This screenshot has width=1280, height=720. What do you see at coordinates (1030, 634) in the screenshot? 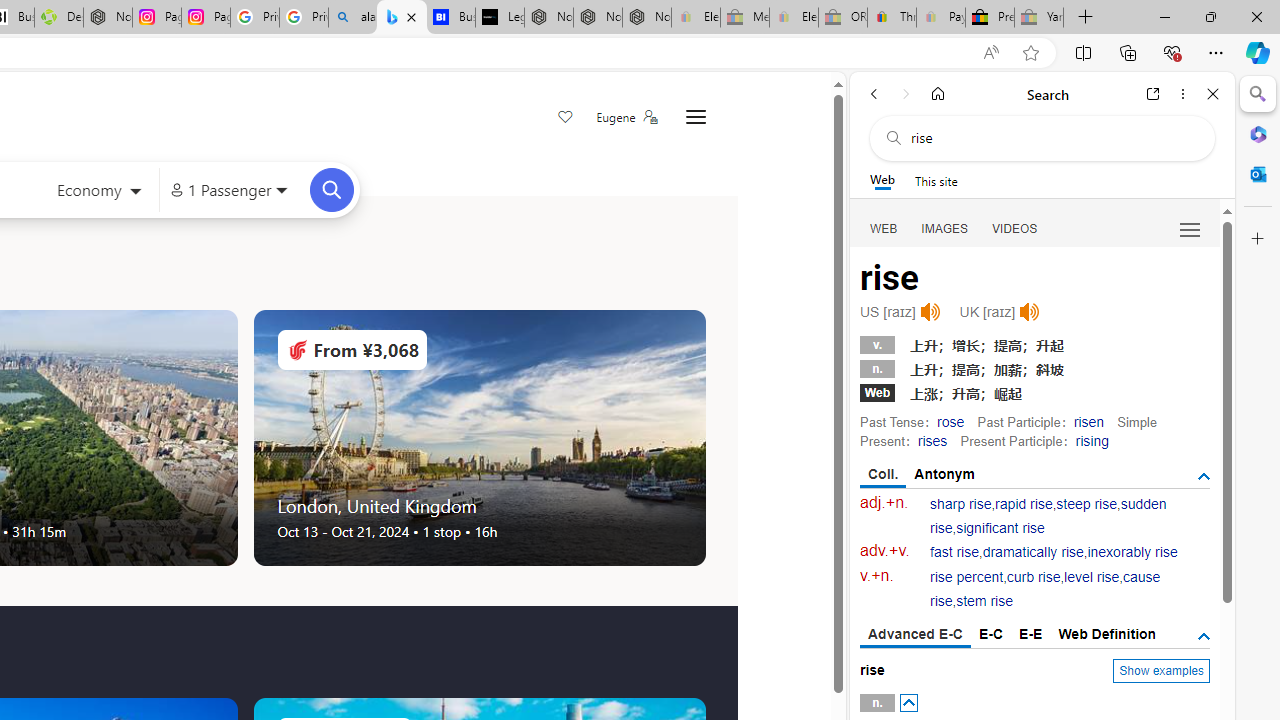
I see `E-E` at bounding box center [1030, 634].